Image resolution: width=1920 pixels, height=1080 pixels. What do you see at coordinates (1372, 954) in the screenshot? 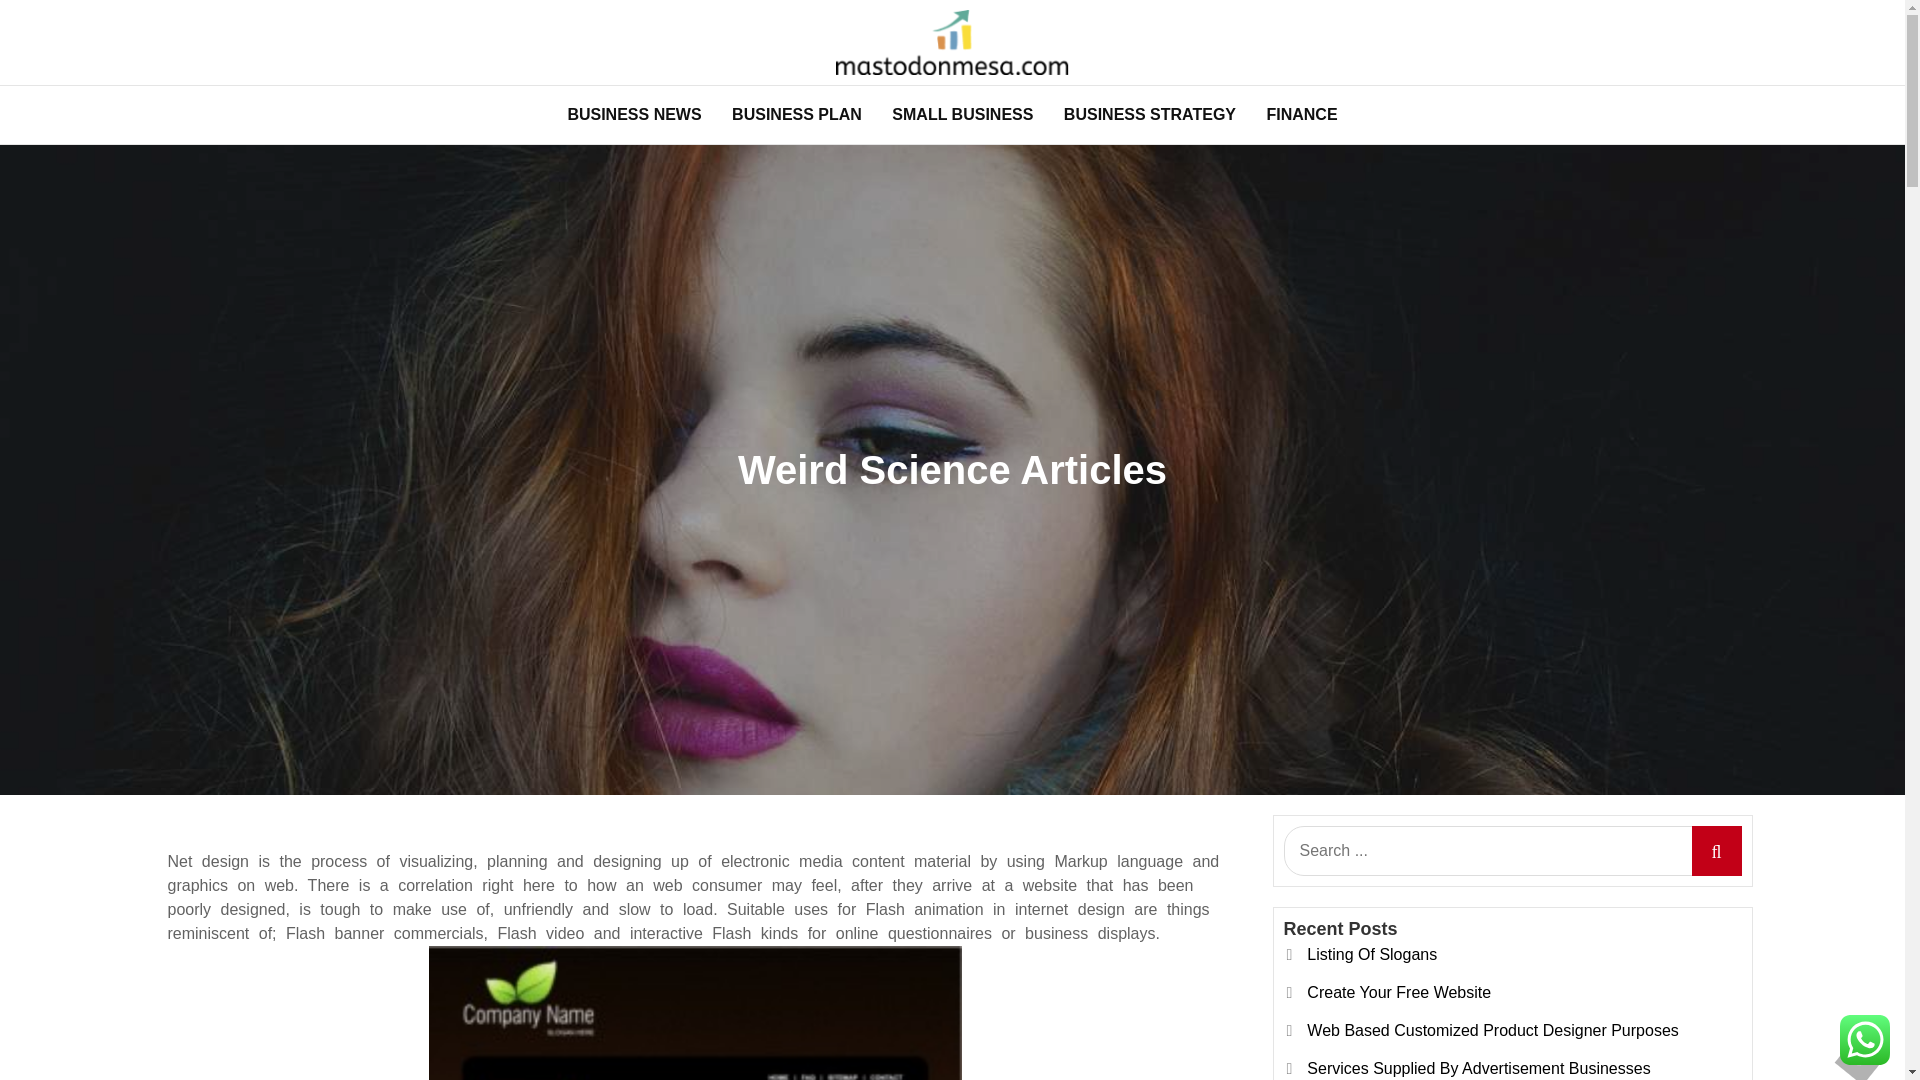
I see `Listing Of Slogans` at bounding box center [1372, 954].